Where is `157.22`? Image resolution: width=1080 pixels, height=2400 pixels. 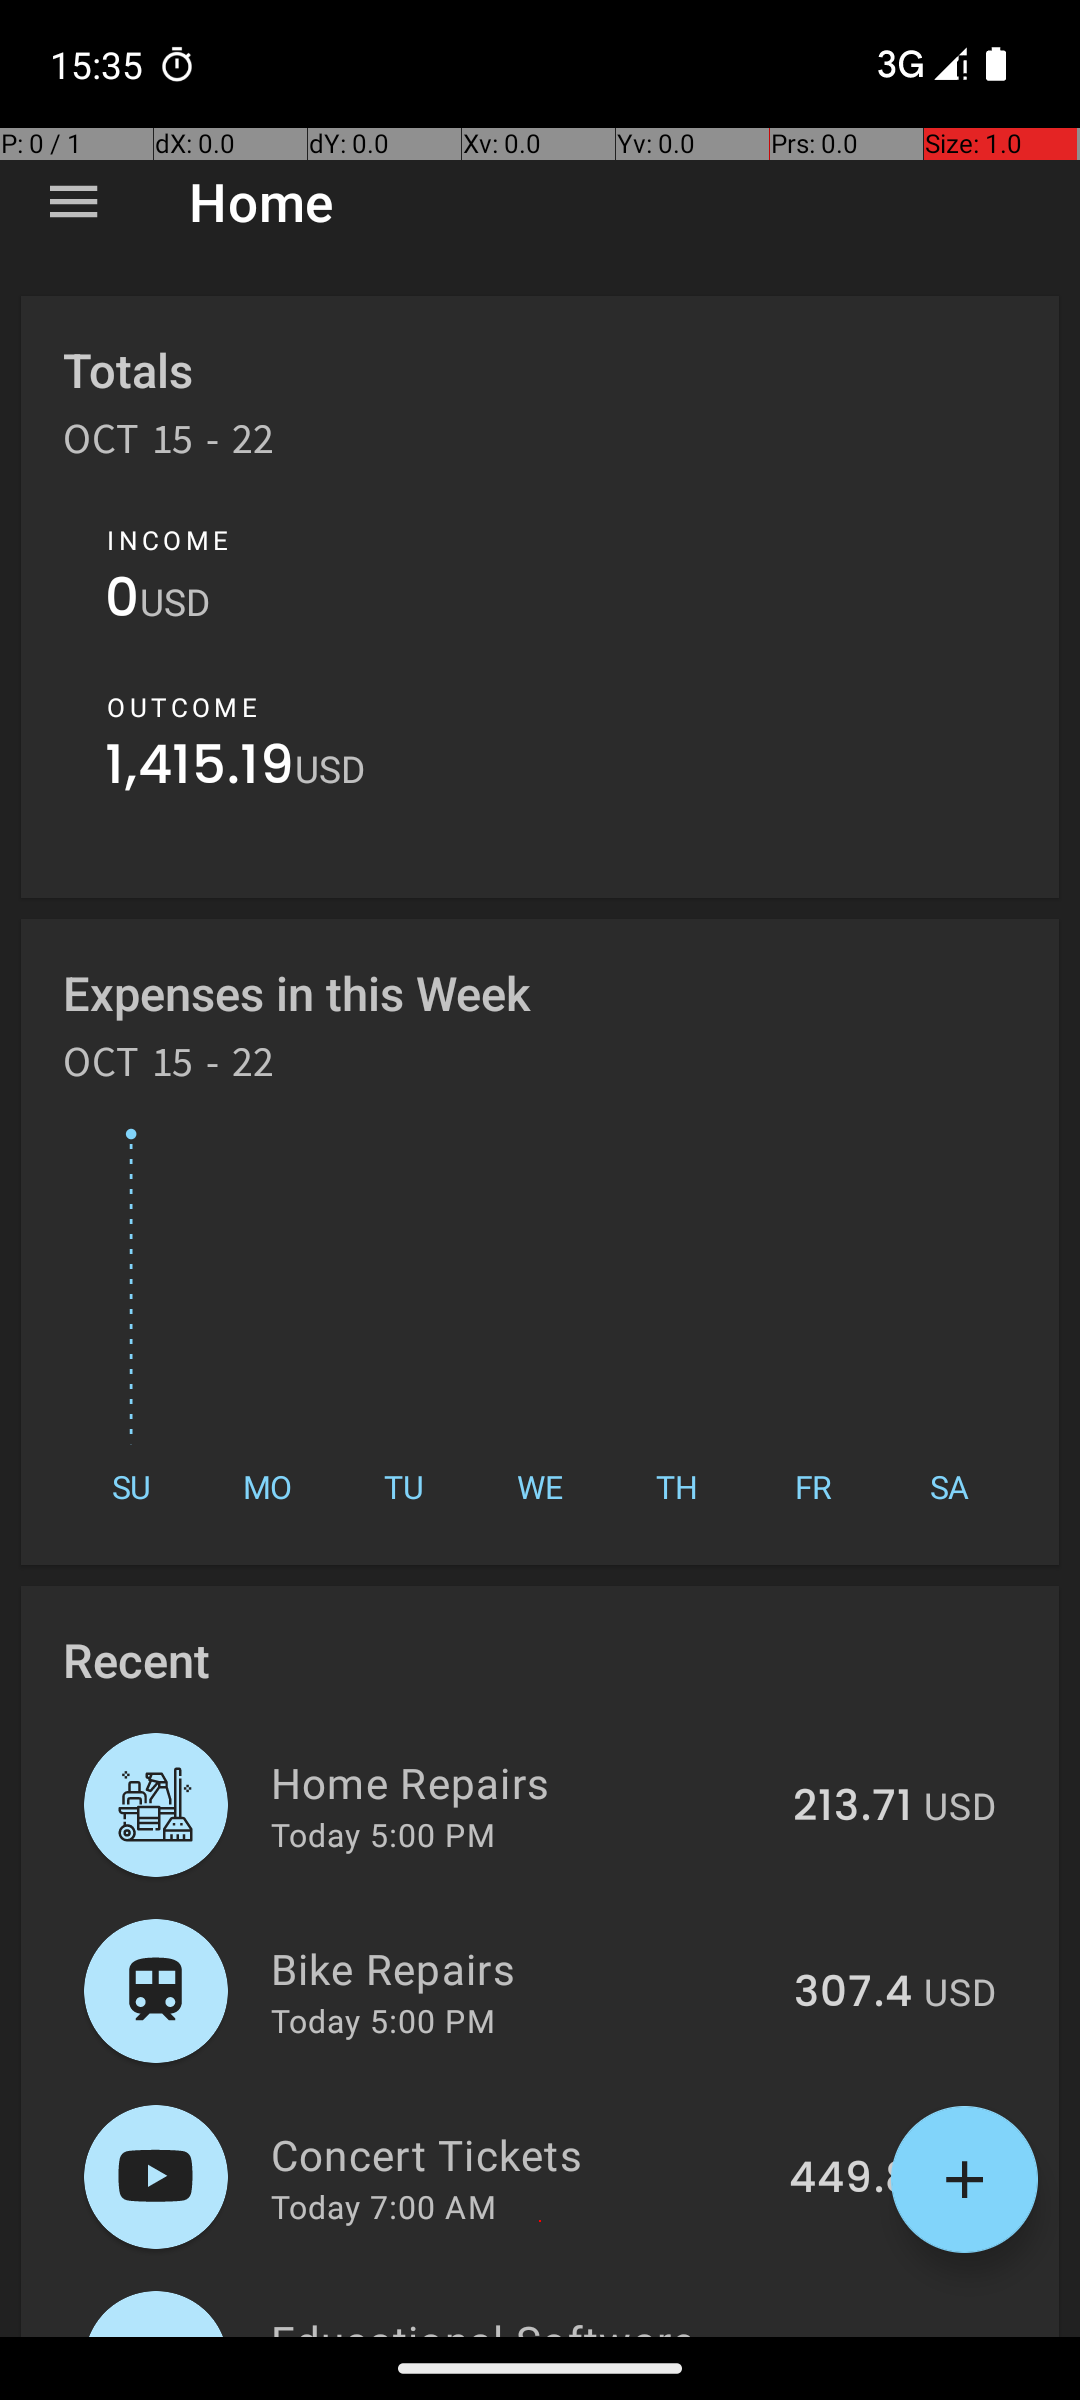
157.22 is located at coordinates (847, 2334).